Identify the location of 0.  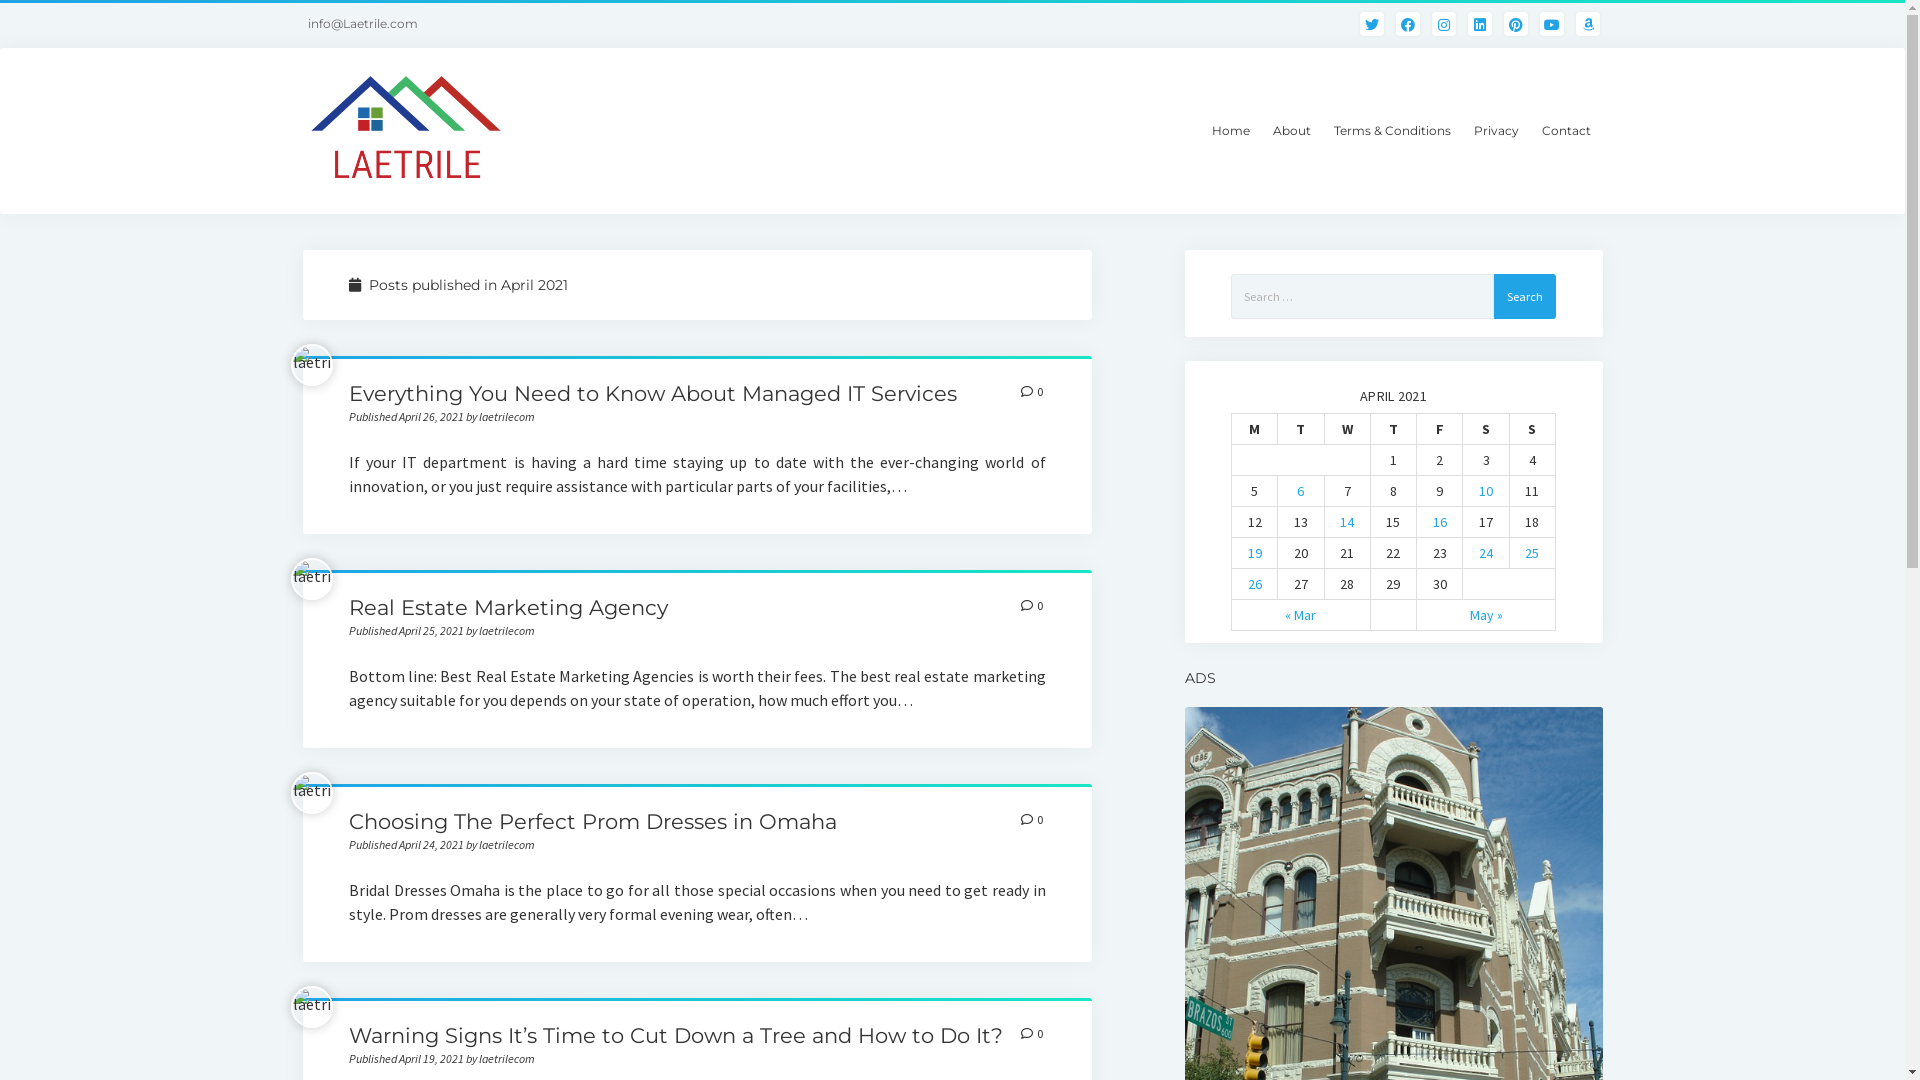
(1032, 606).